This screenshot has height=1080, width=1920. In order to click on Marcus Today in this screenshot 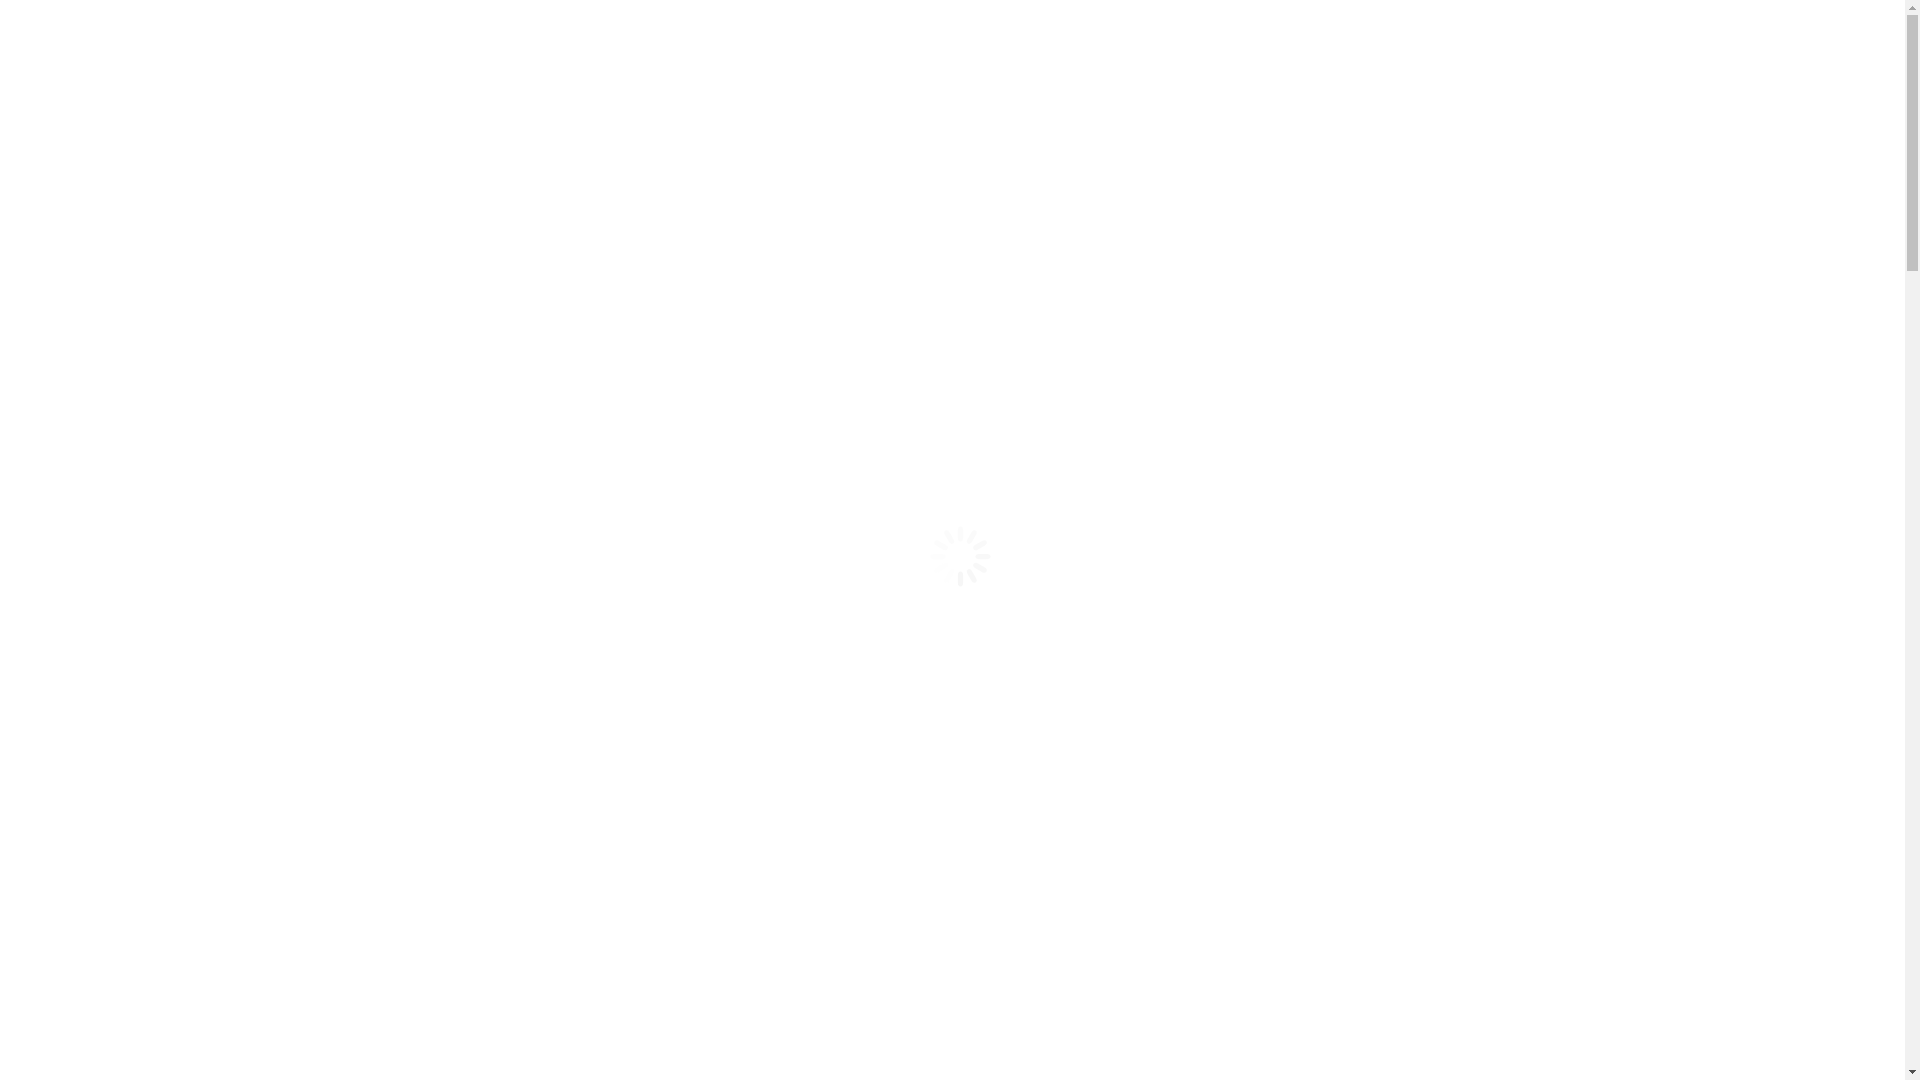, I will do `click(94, 374)`.